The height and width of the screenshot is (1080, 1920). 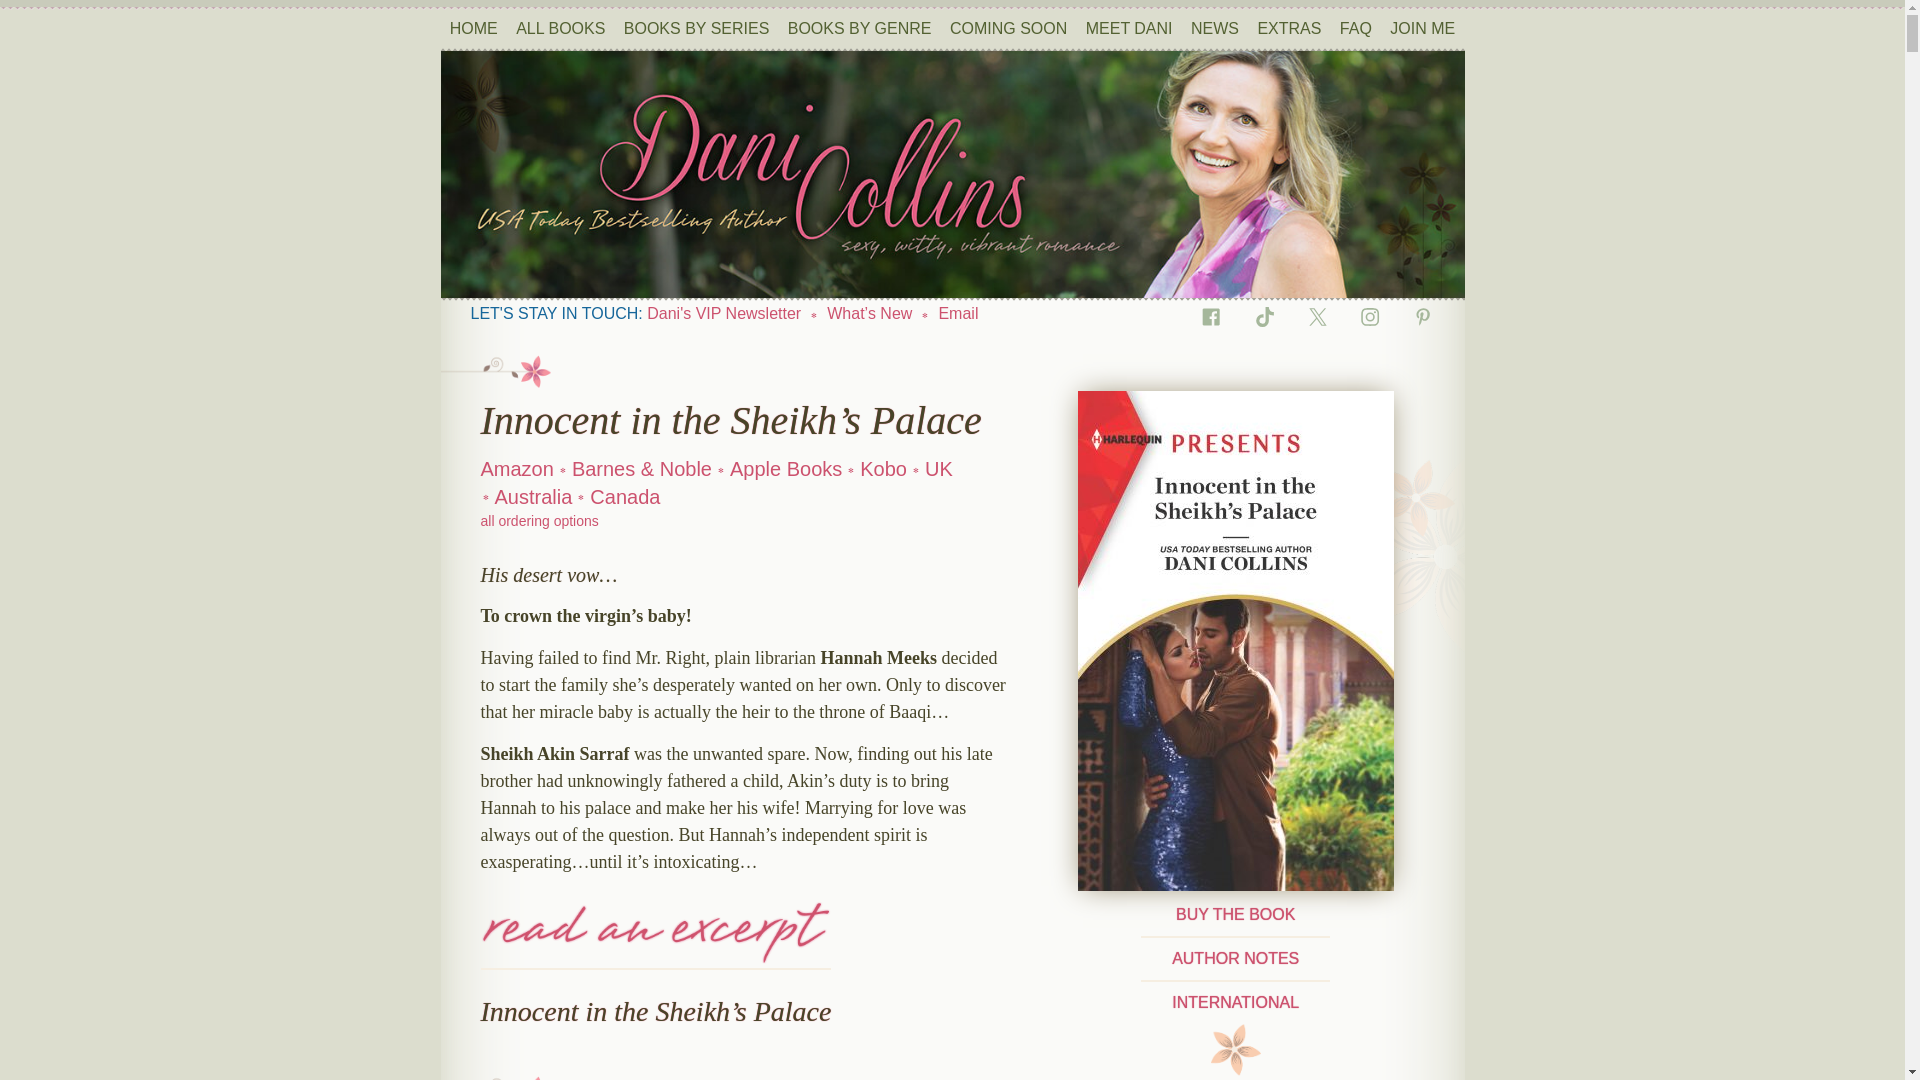 I want to click on JOIN ME, so click(x=1422, y=28).